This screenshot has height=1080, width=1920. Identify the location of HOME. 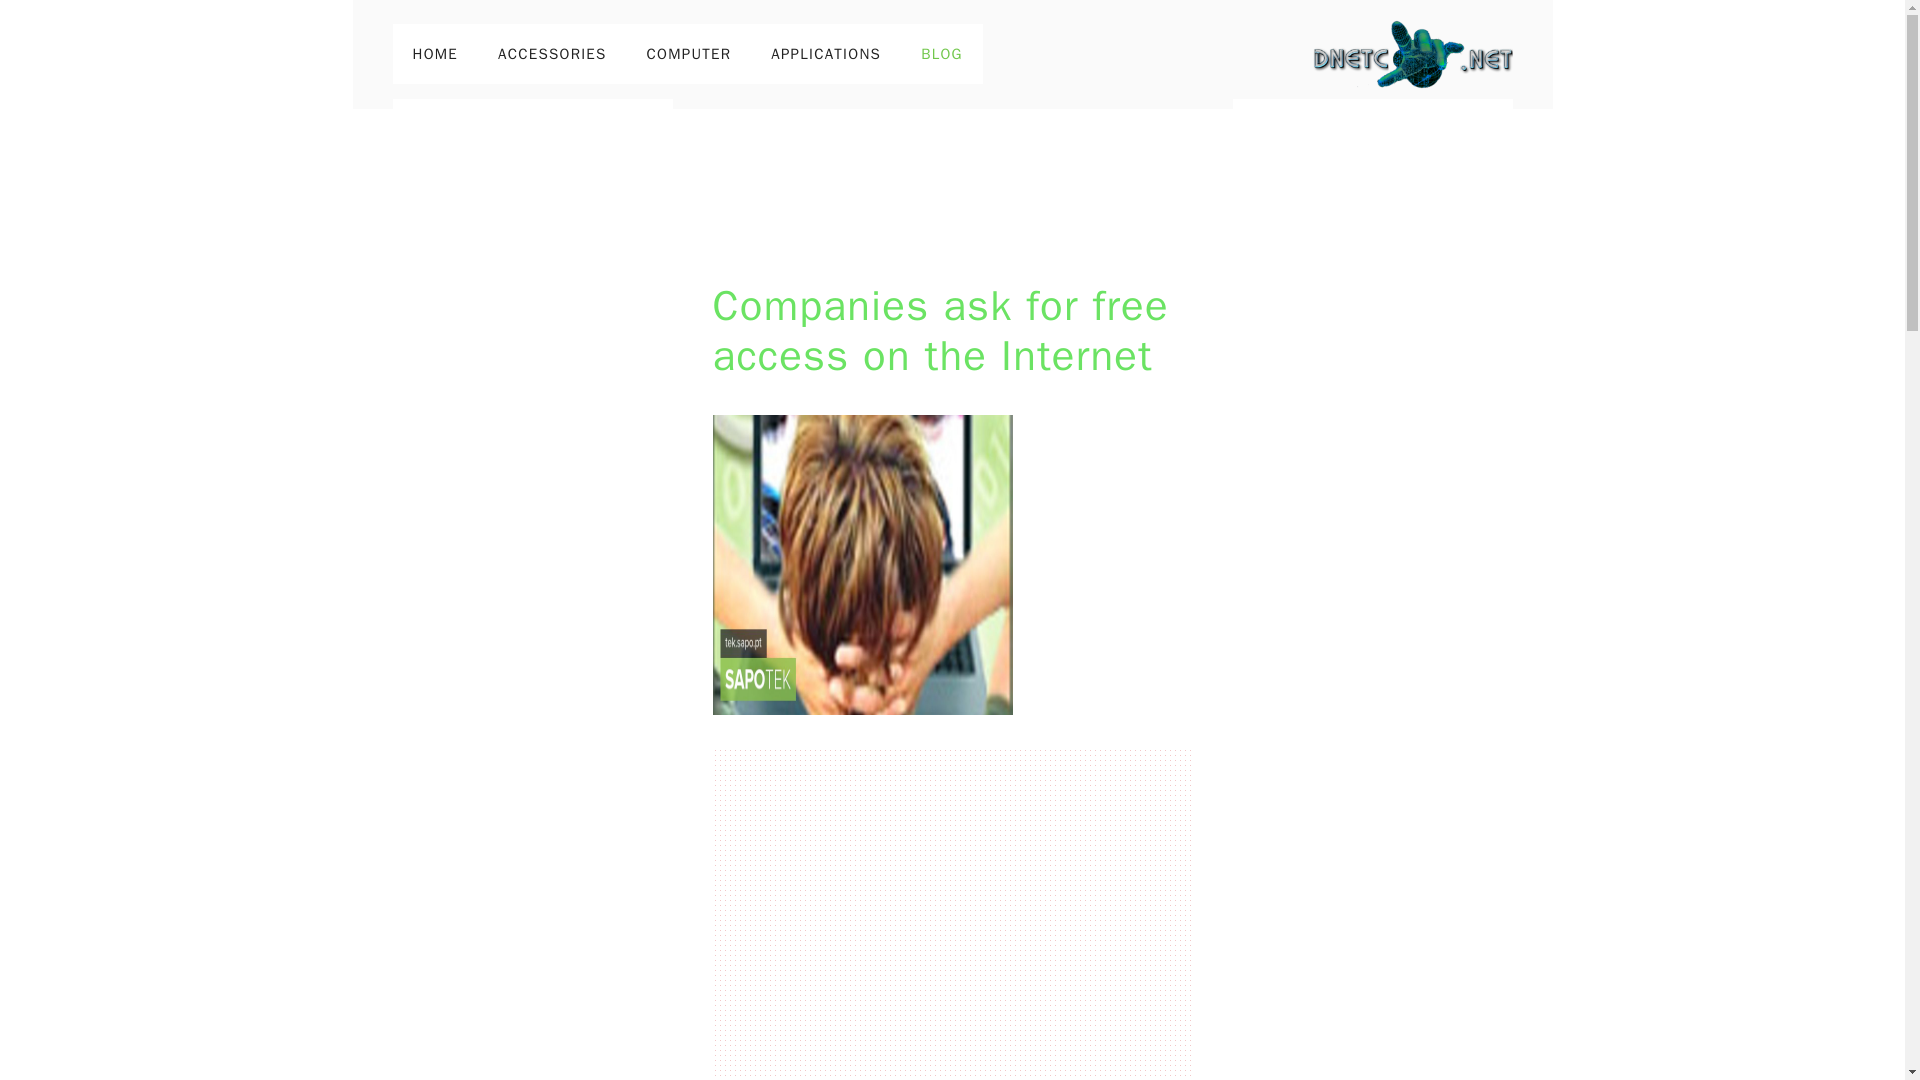
(434, 54).